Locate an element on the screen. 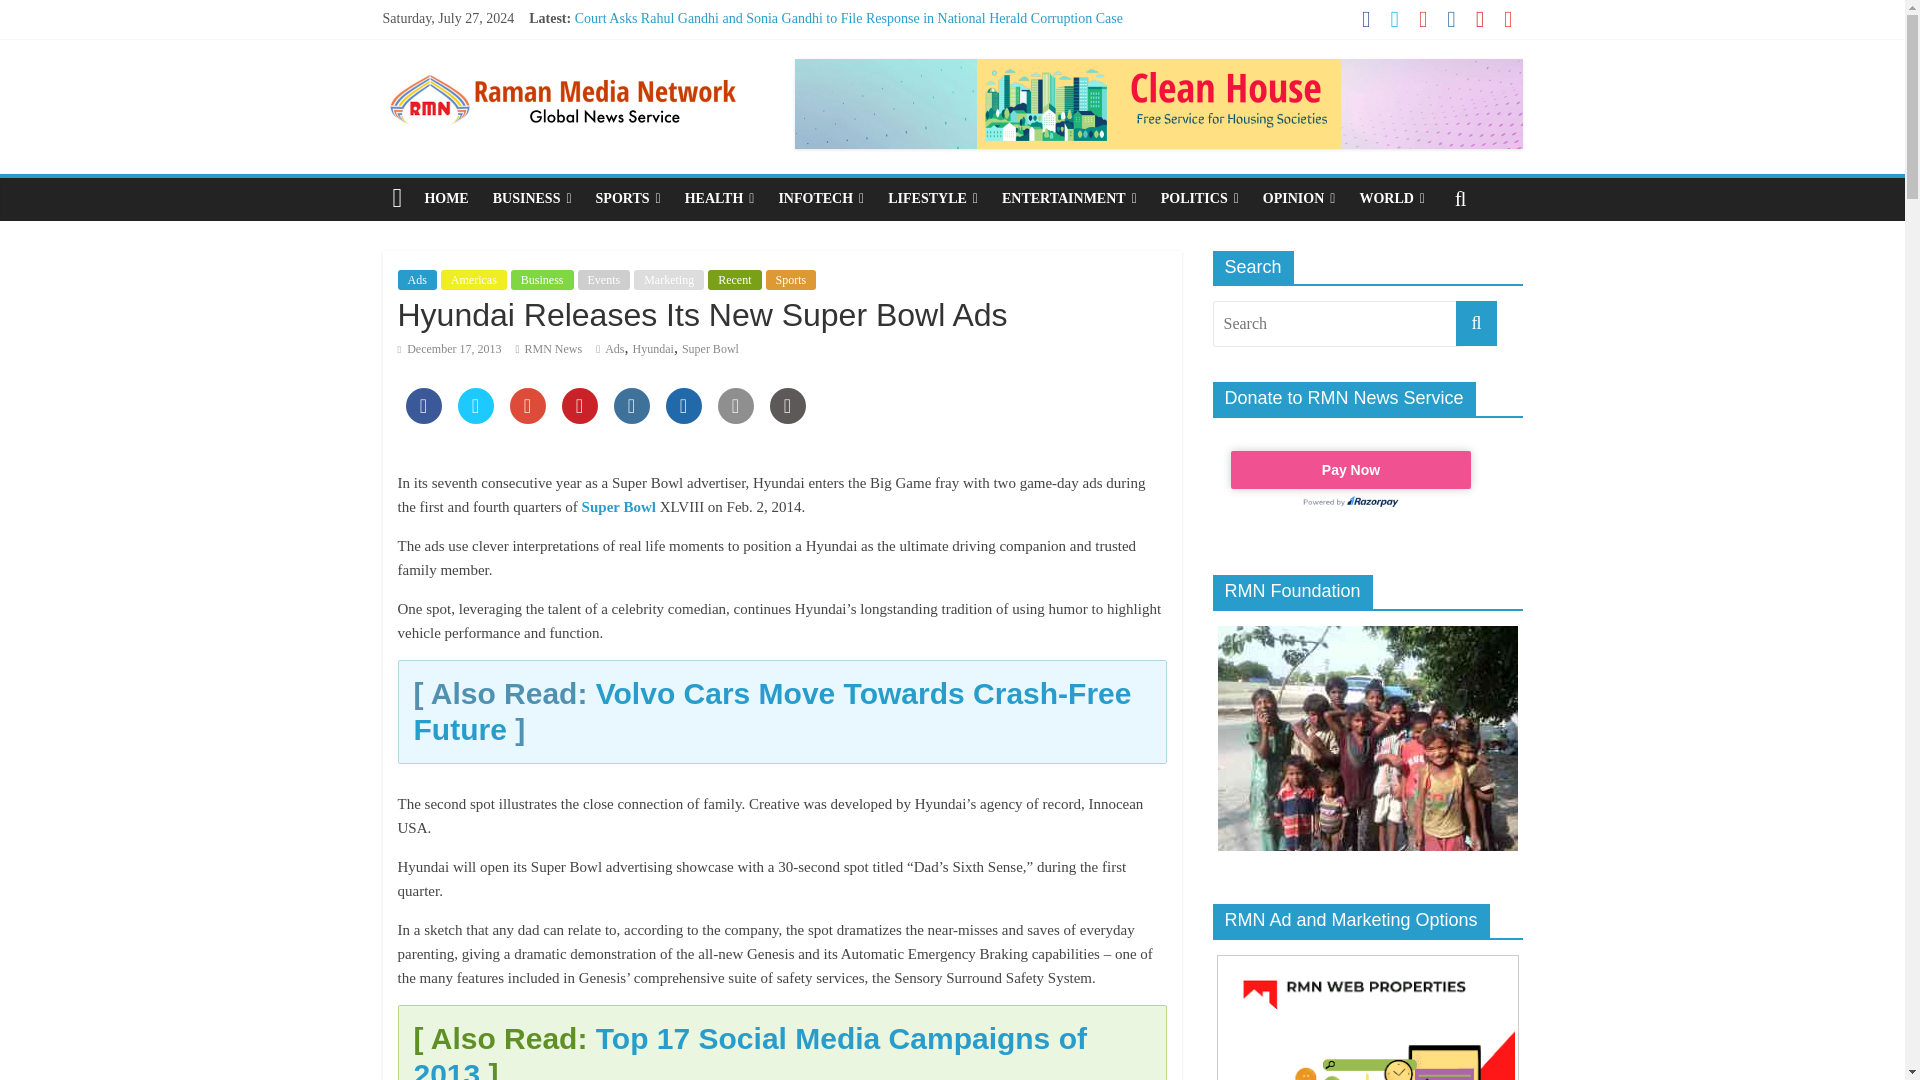 This screenshot has width=1920, height=1080. Share on Facebook is located at coordinates (423, 418).